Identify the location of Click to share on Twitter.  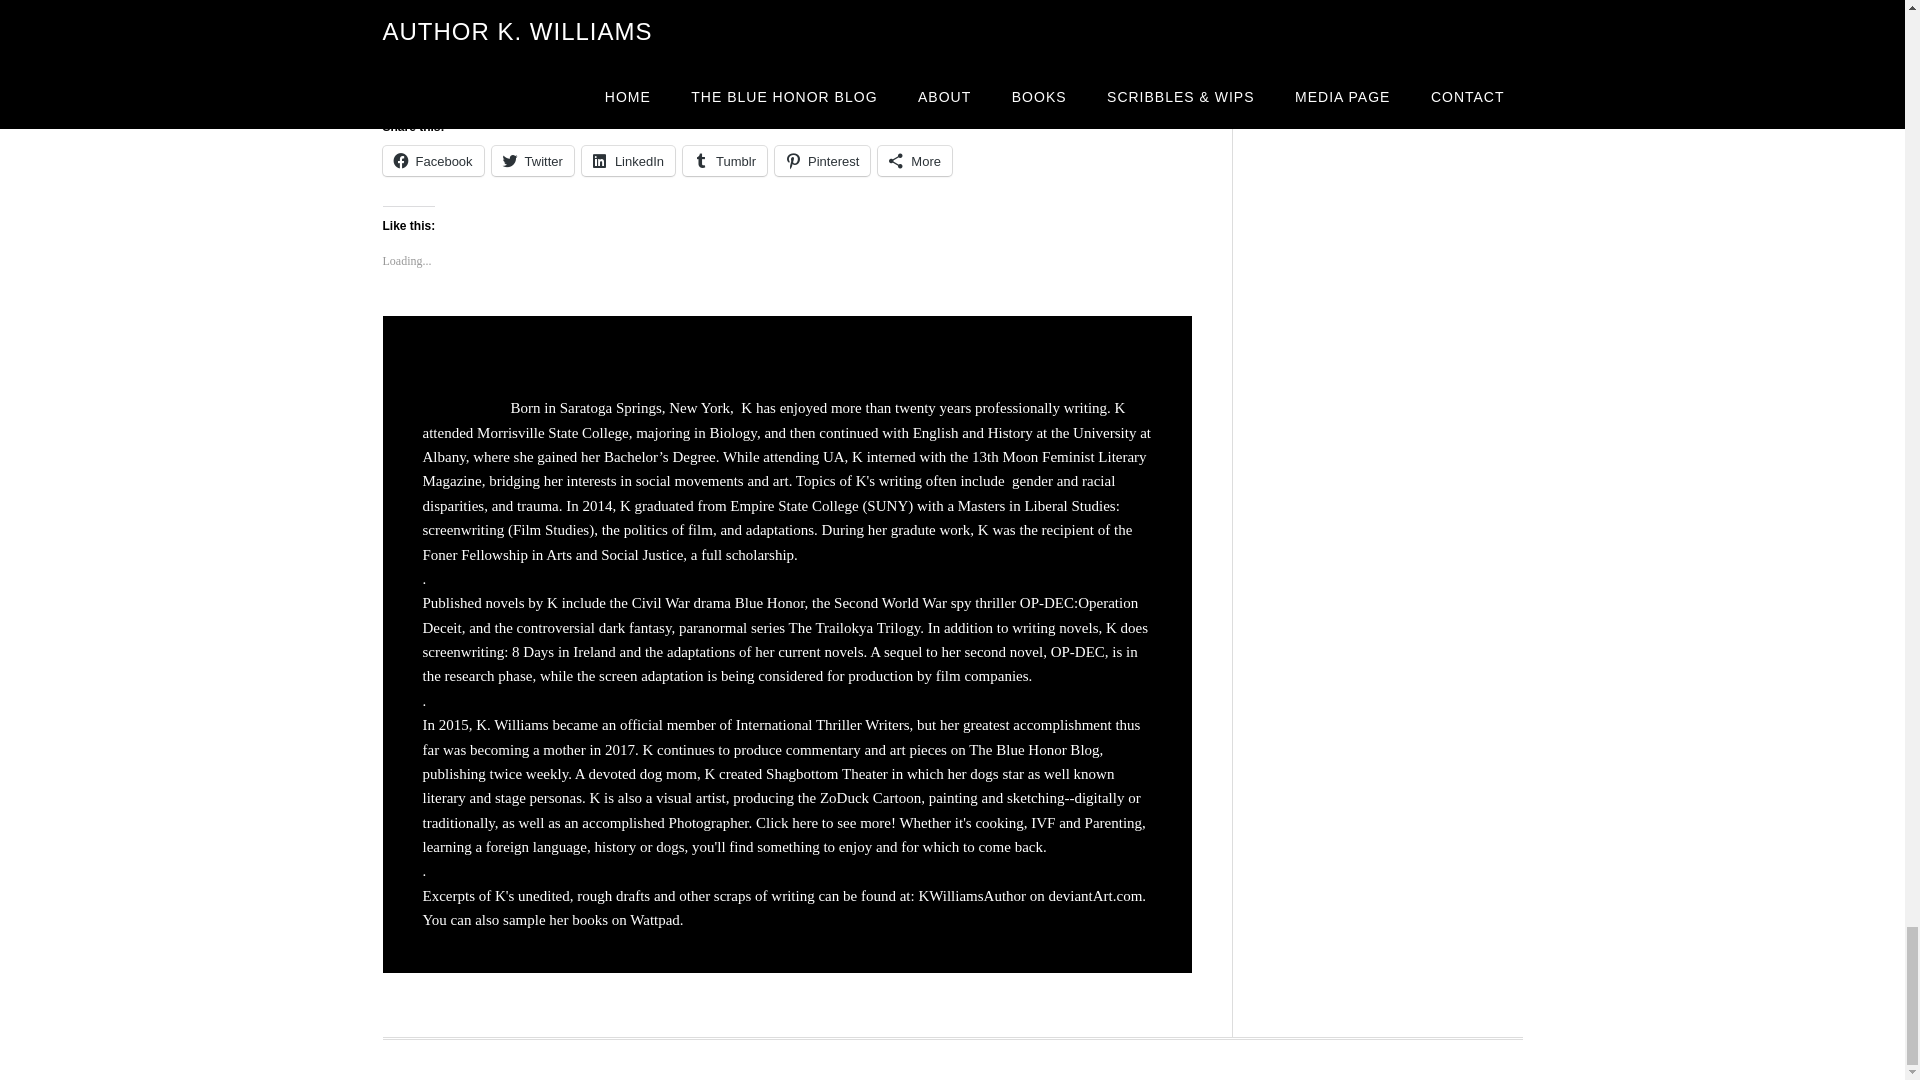
(532, 160).